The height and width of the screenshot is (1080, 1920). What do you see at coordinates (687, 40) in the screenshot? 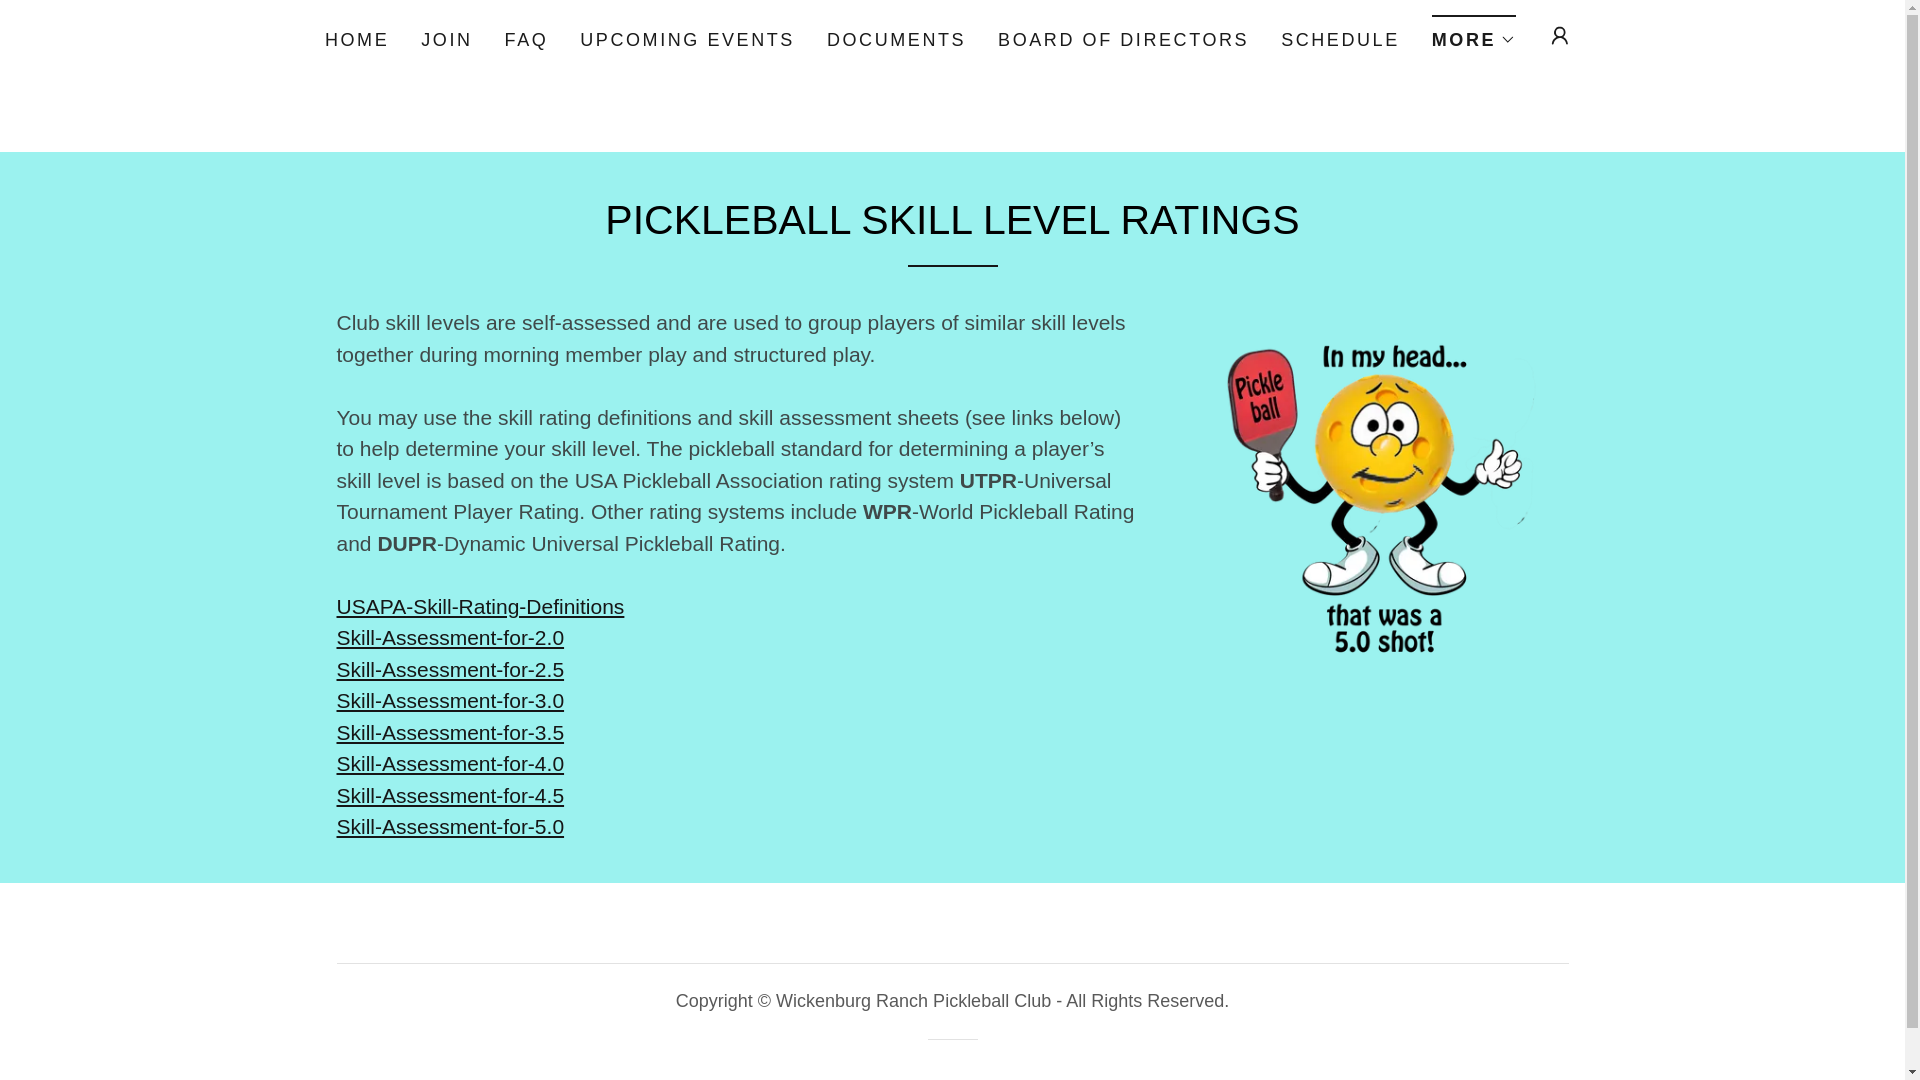
I see `UPCOMING EVENTS` at bounding box center [687, 40].